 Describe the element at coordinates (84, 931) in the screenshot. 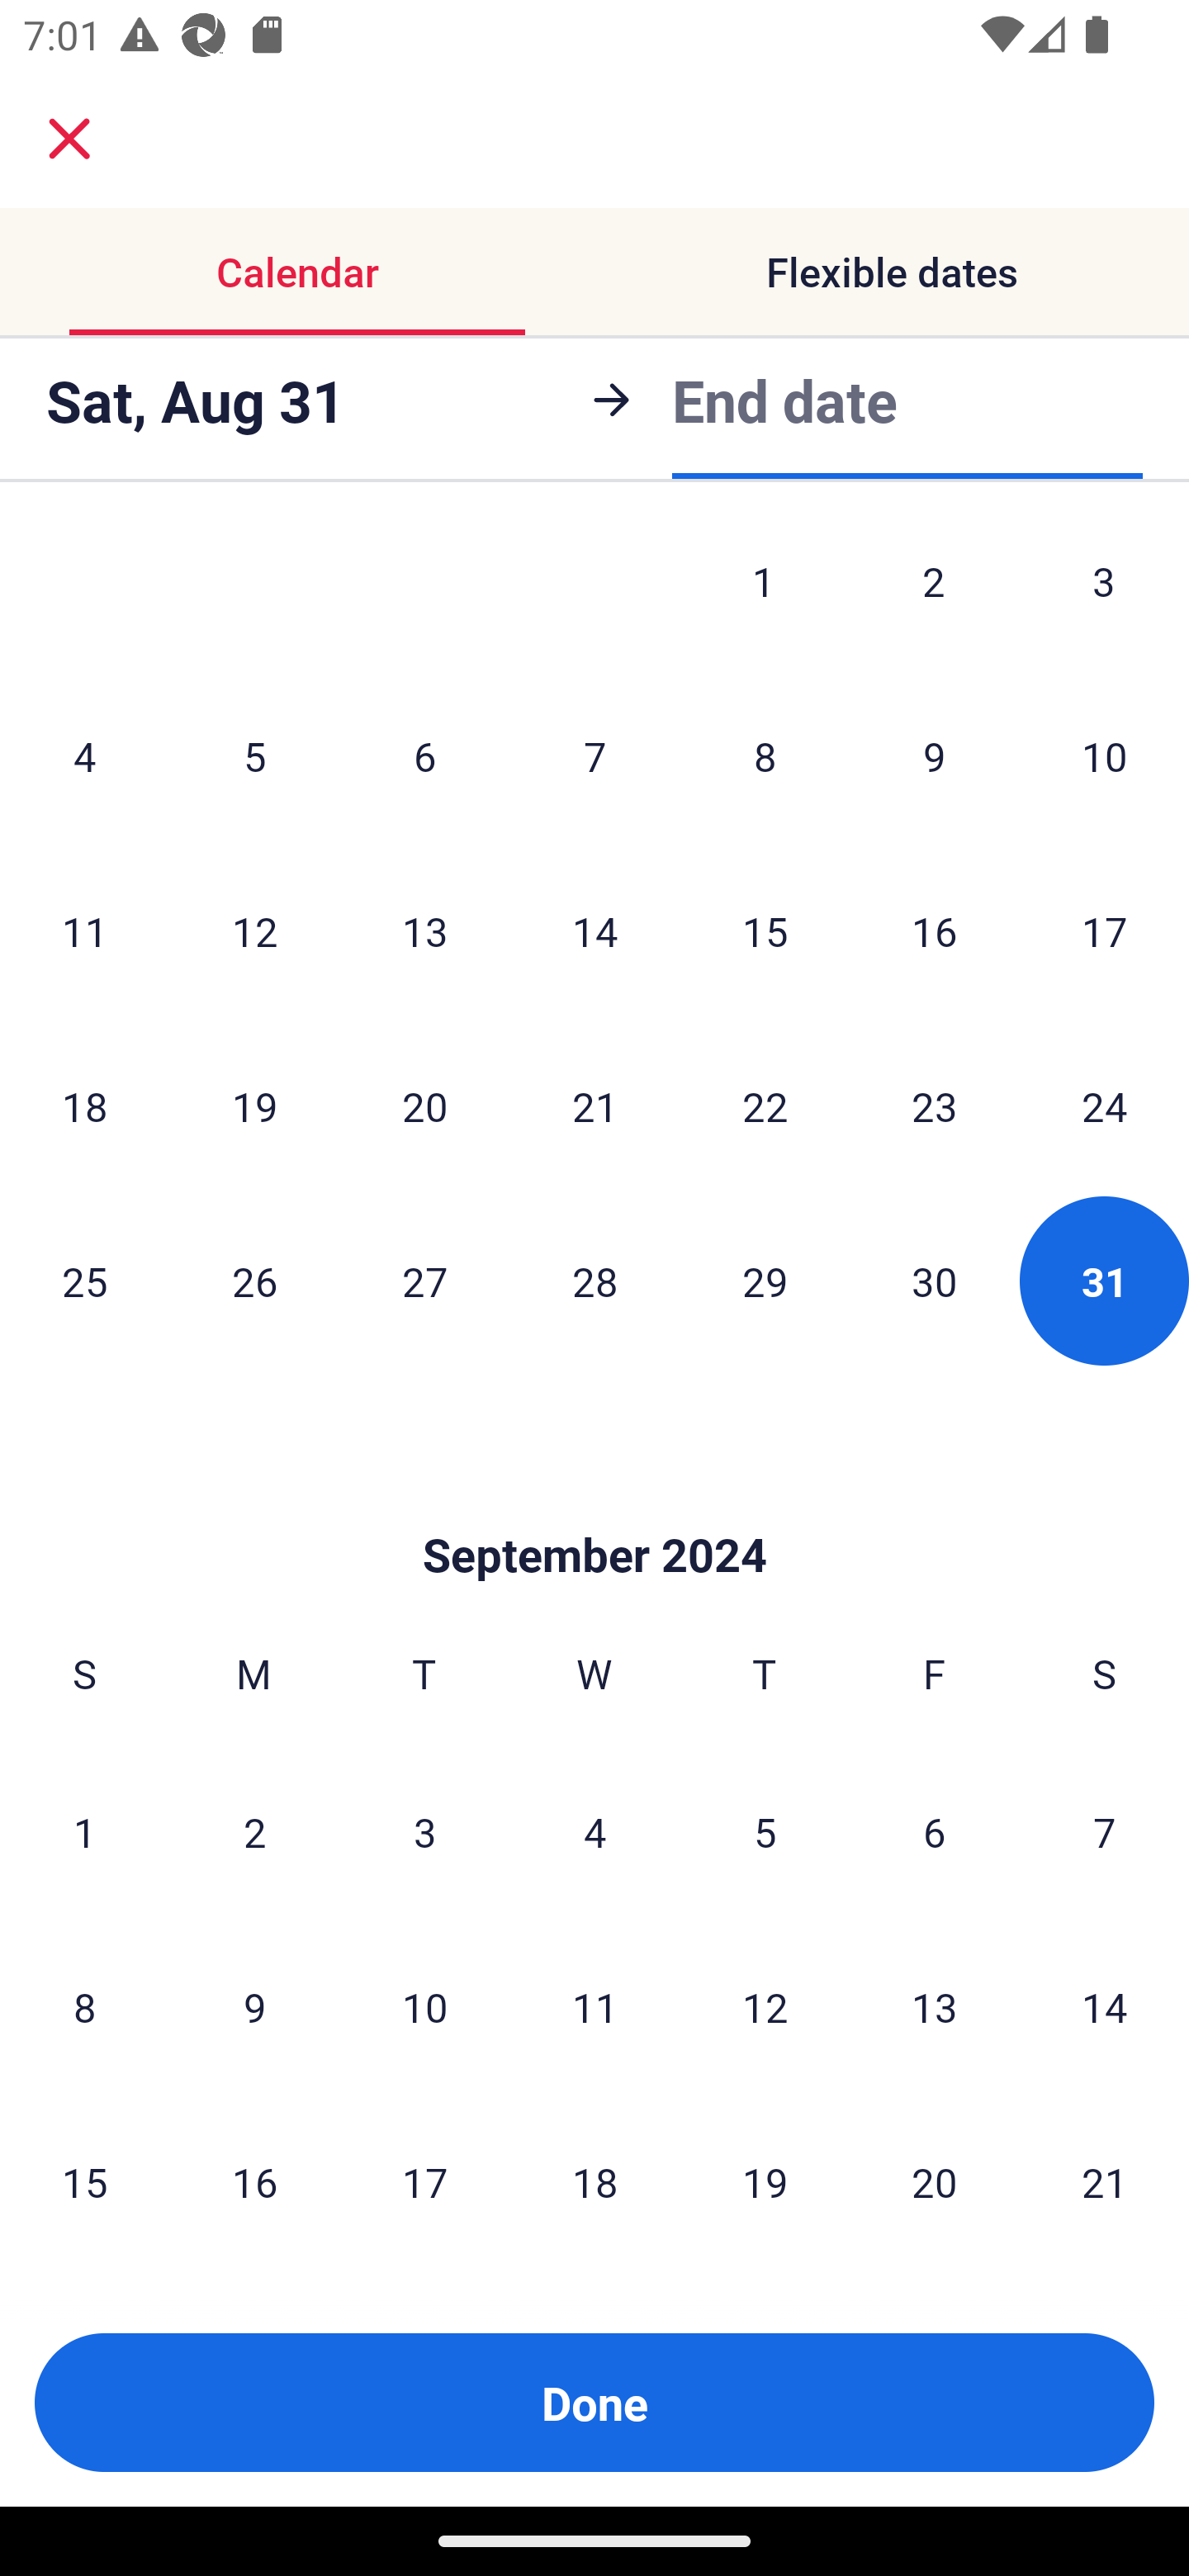

I see `11 Sunday, August 11, 2024` at that location.